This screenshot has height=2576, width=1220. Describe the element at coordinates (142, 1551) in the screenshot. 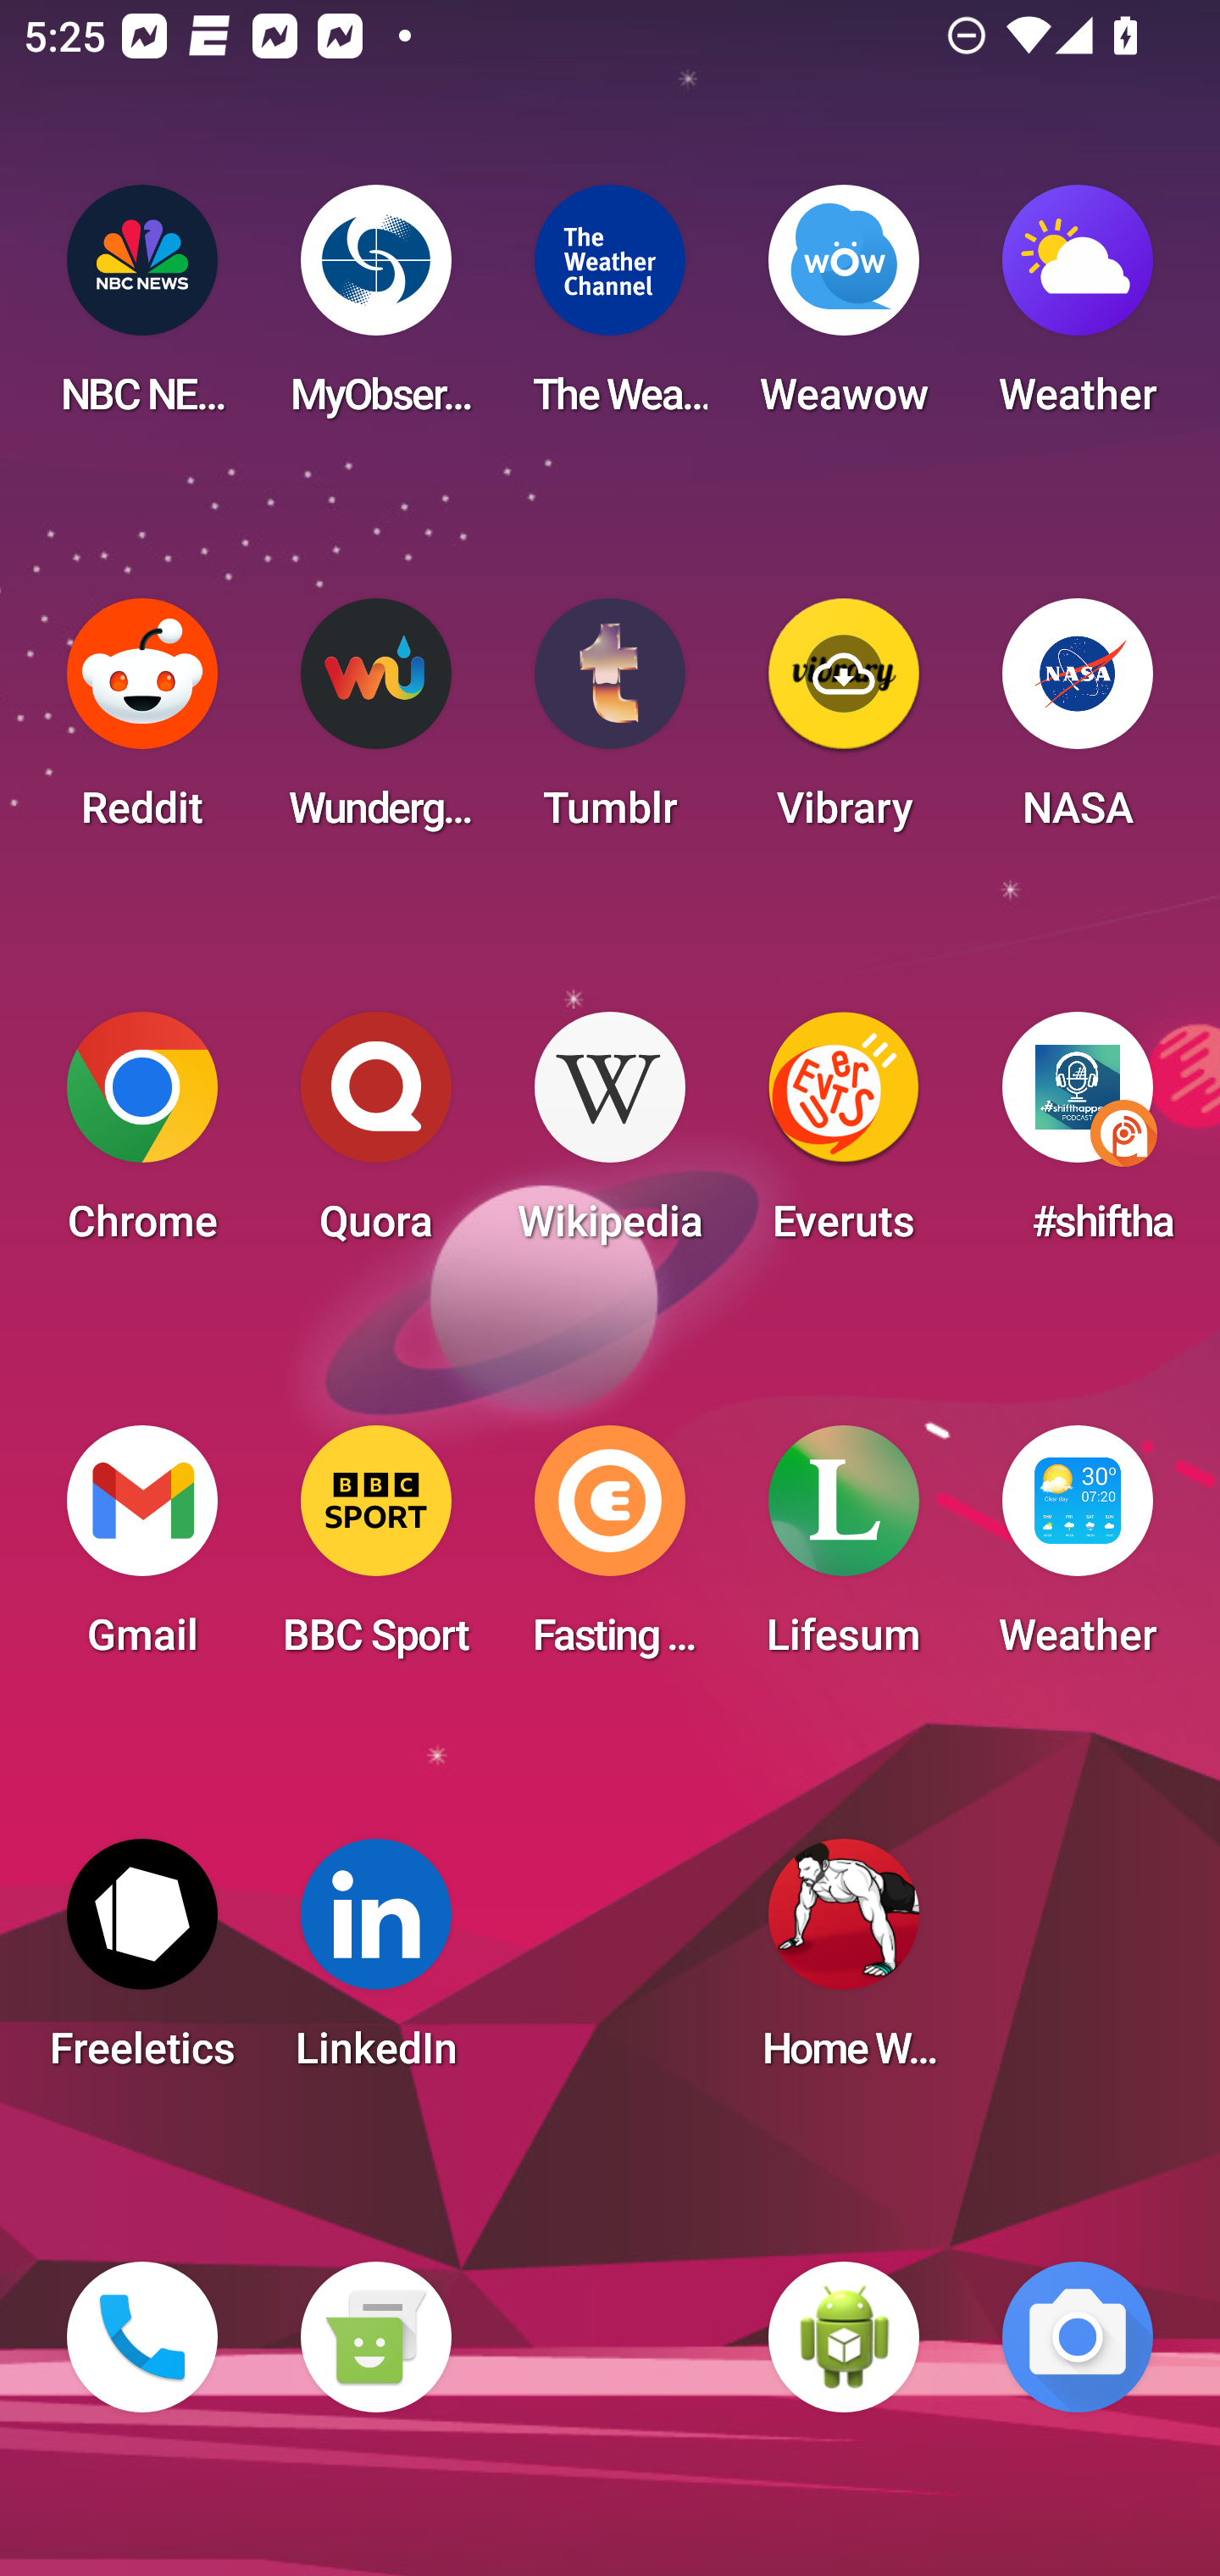

I see `Gmail` at that location.